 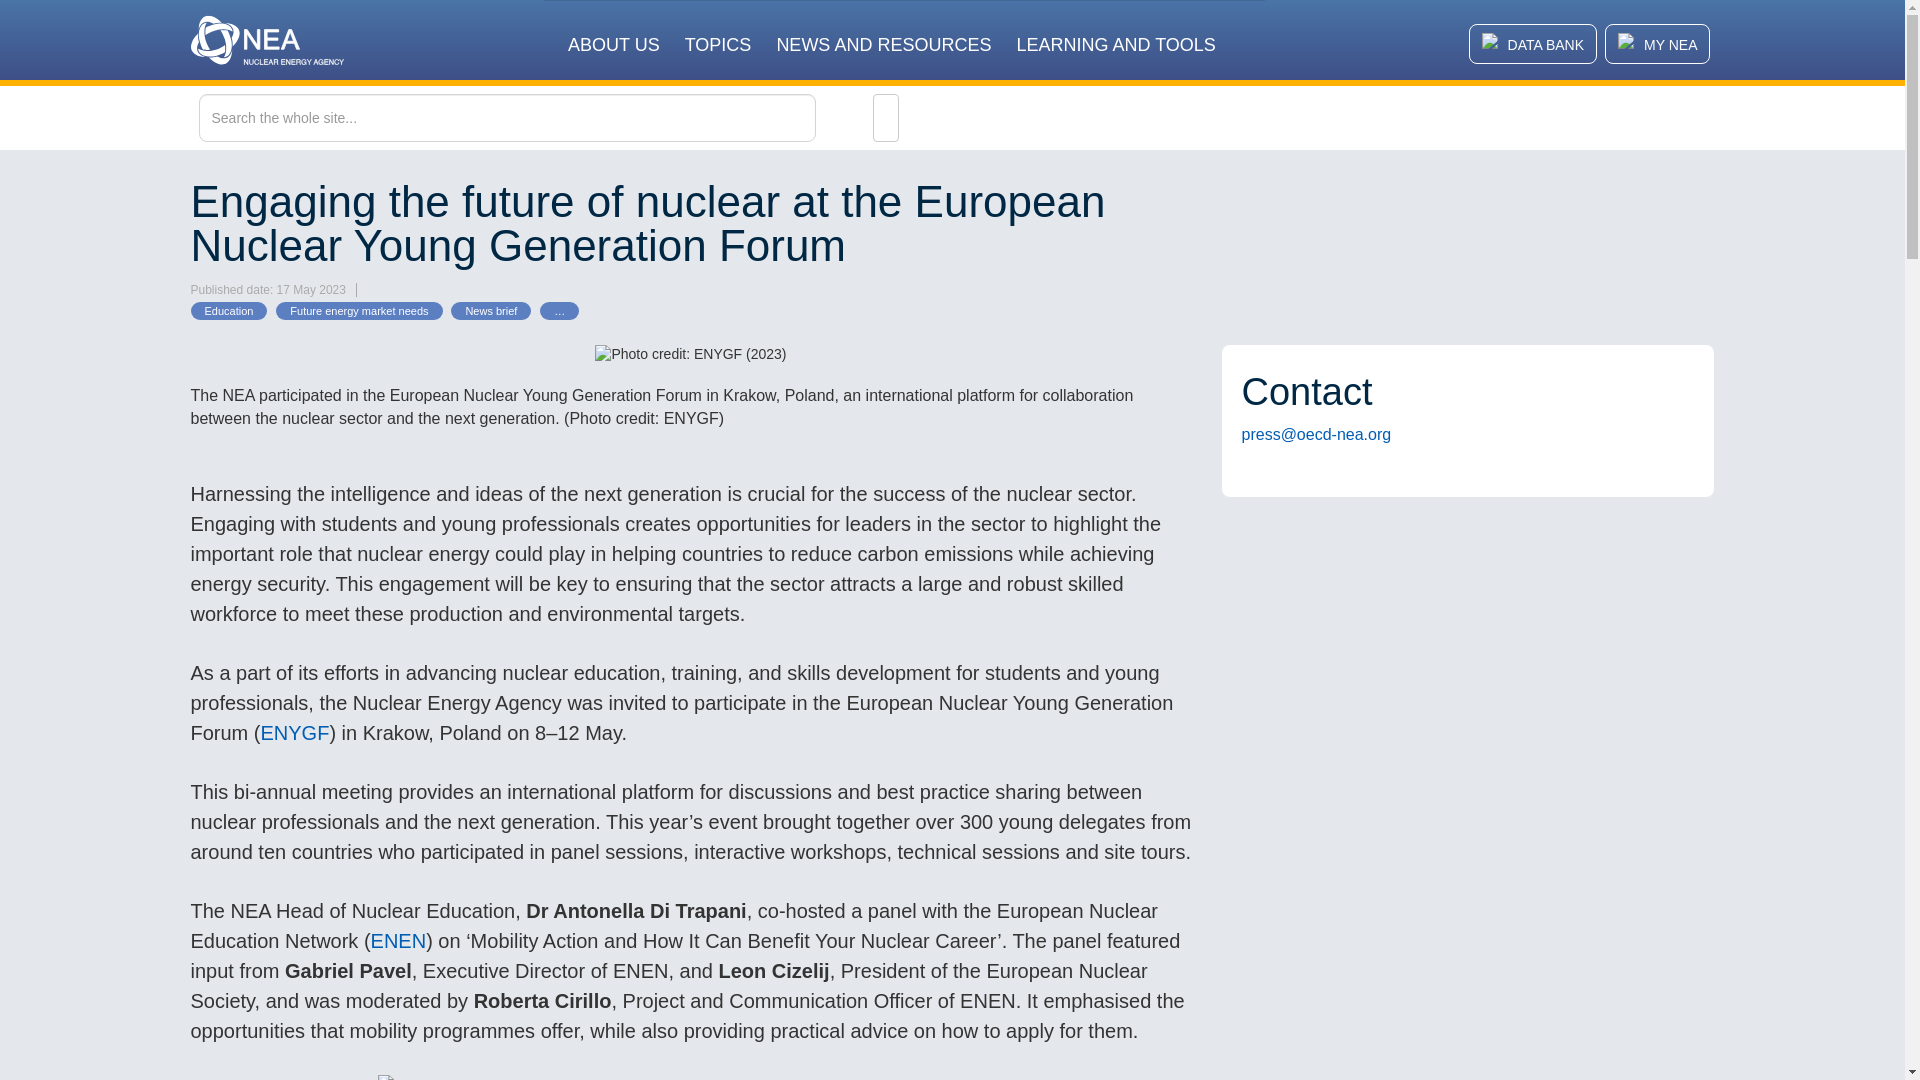 What do you see at coordinates (882, 31) in the screenshot?
I see `NEWS AND RESOURCES` at bounding box center [882, 31].